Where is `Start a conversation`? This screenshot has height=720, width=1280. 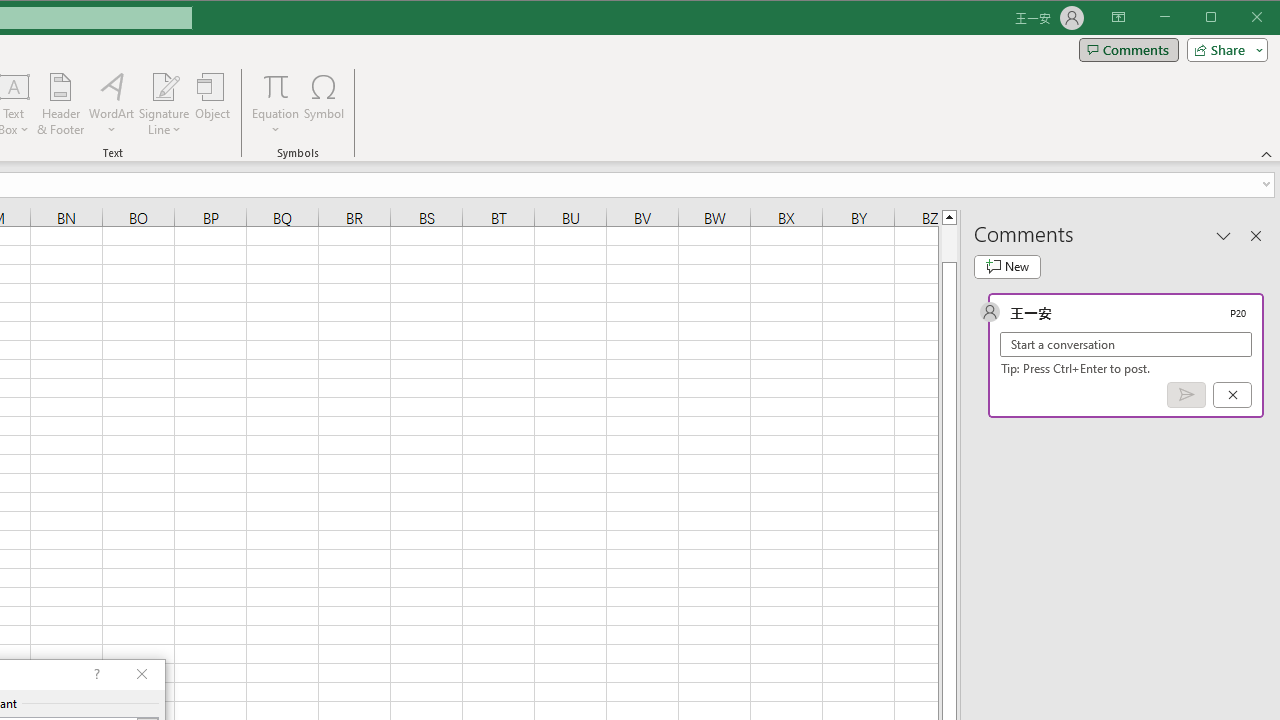 Start a conversation is located at coordinates (1126, 344).